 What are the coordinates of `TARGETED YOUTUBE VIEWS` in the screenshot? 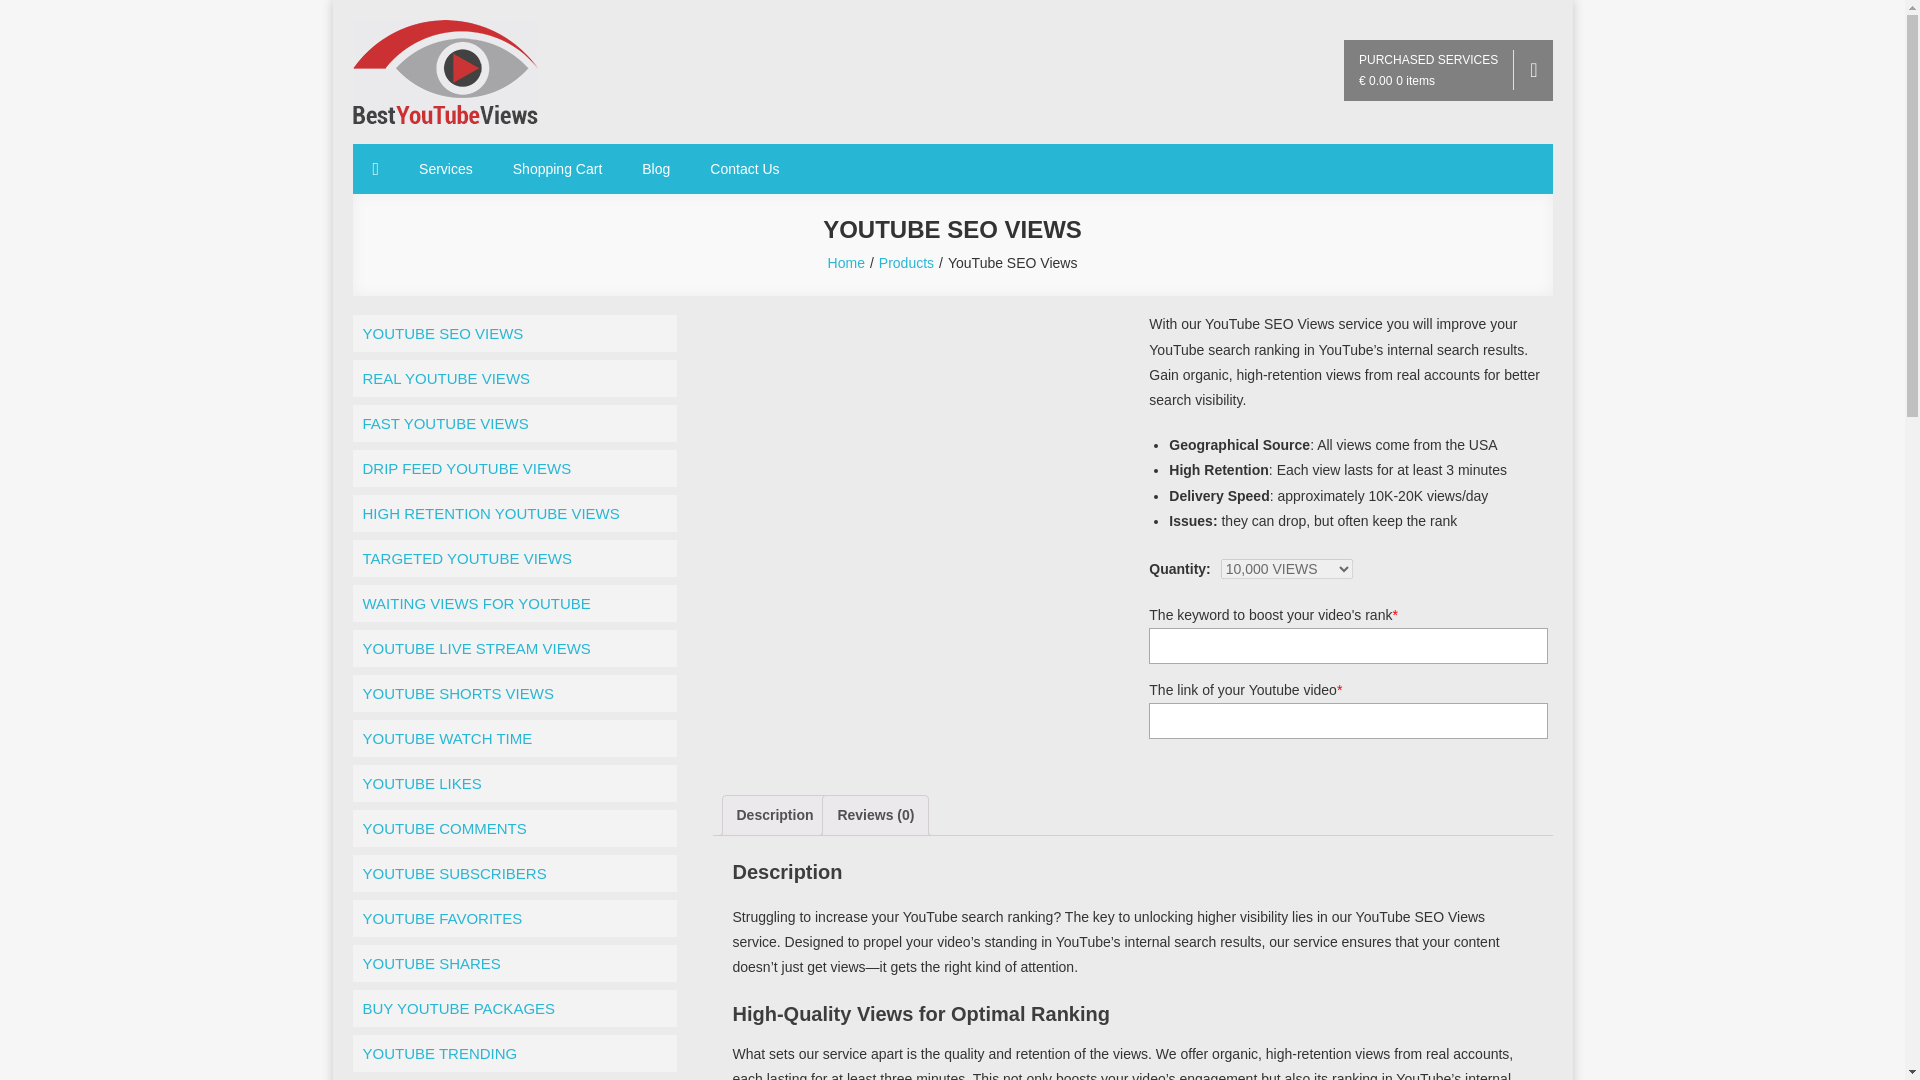 It's located at (513, 558).